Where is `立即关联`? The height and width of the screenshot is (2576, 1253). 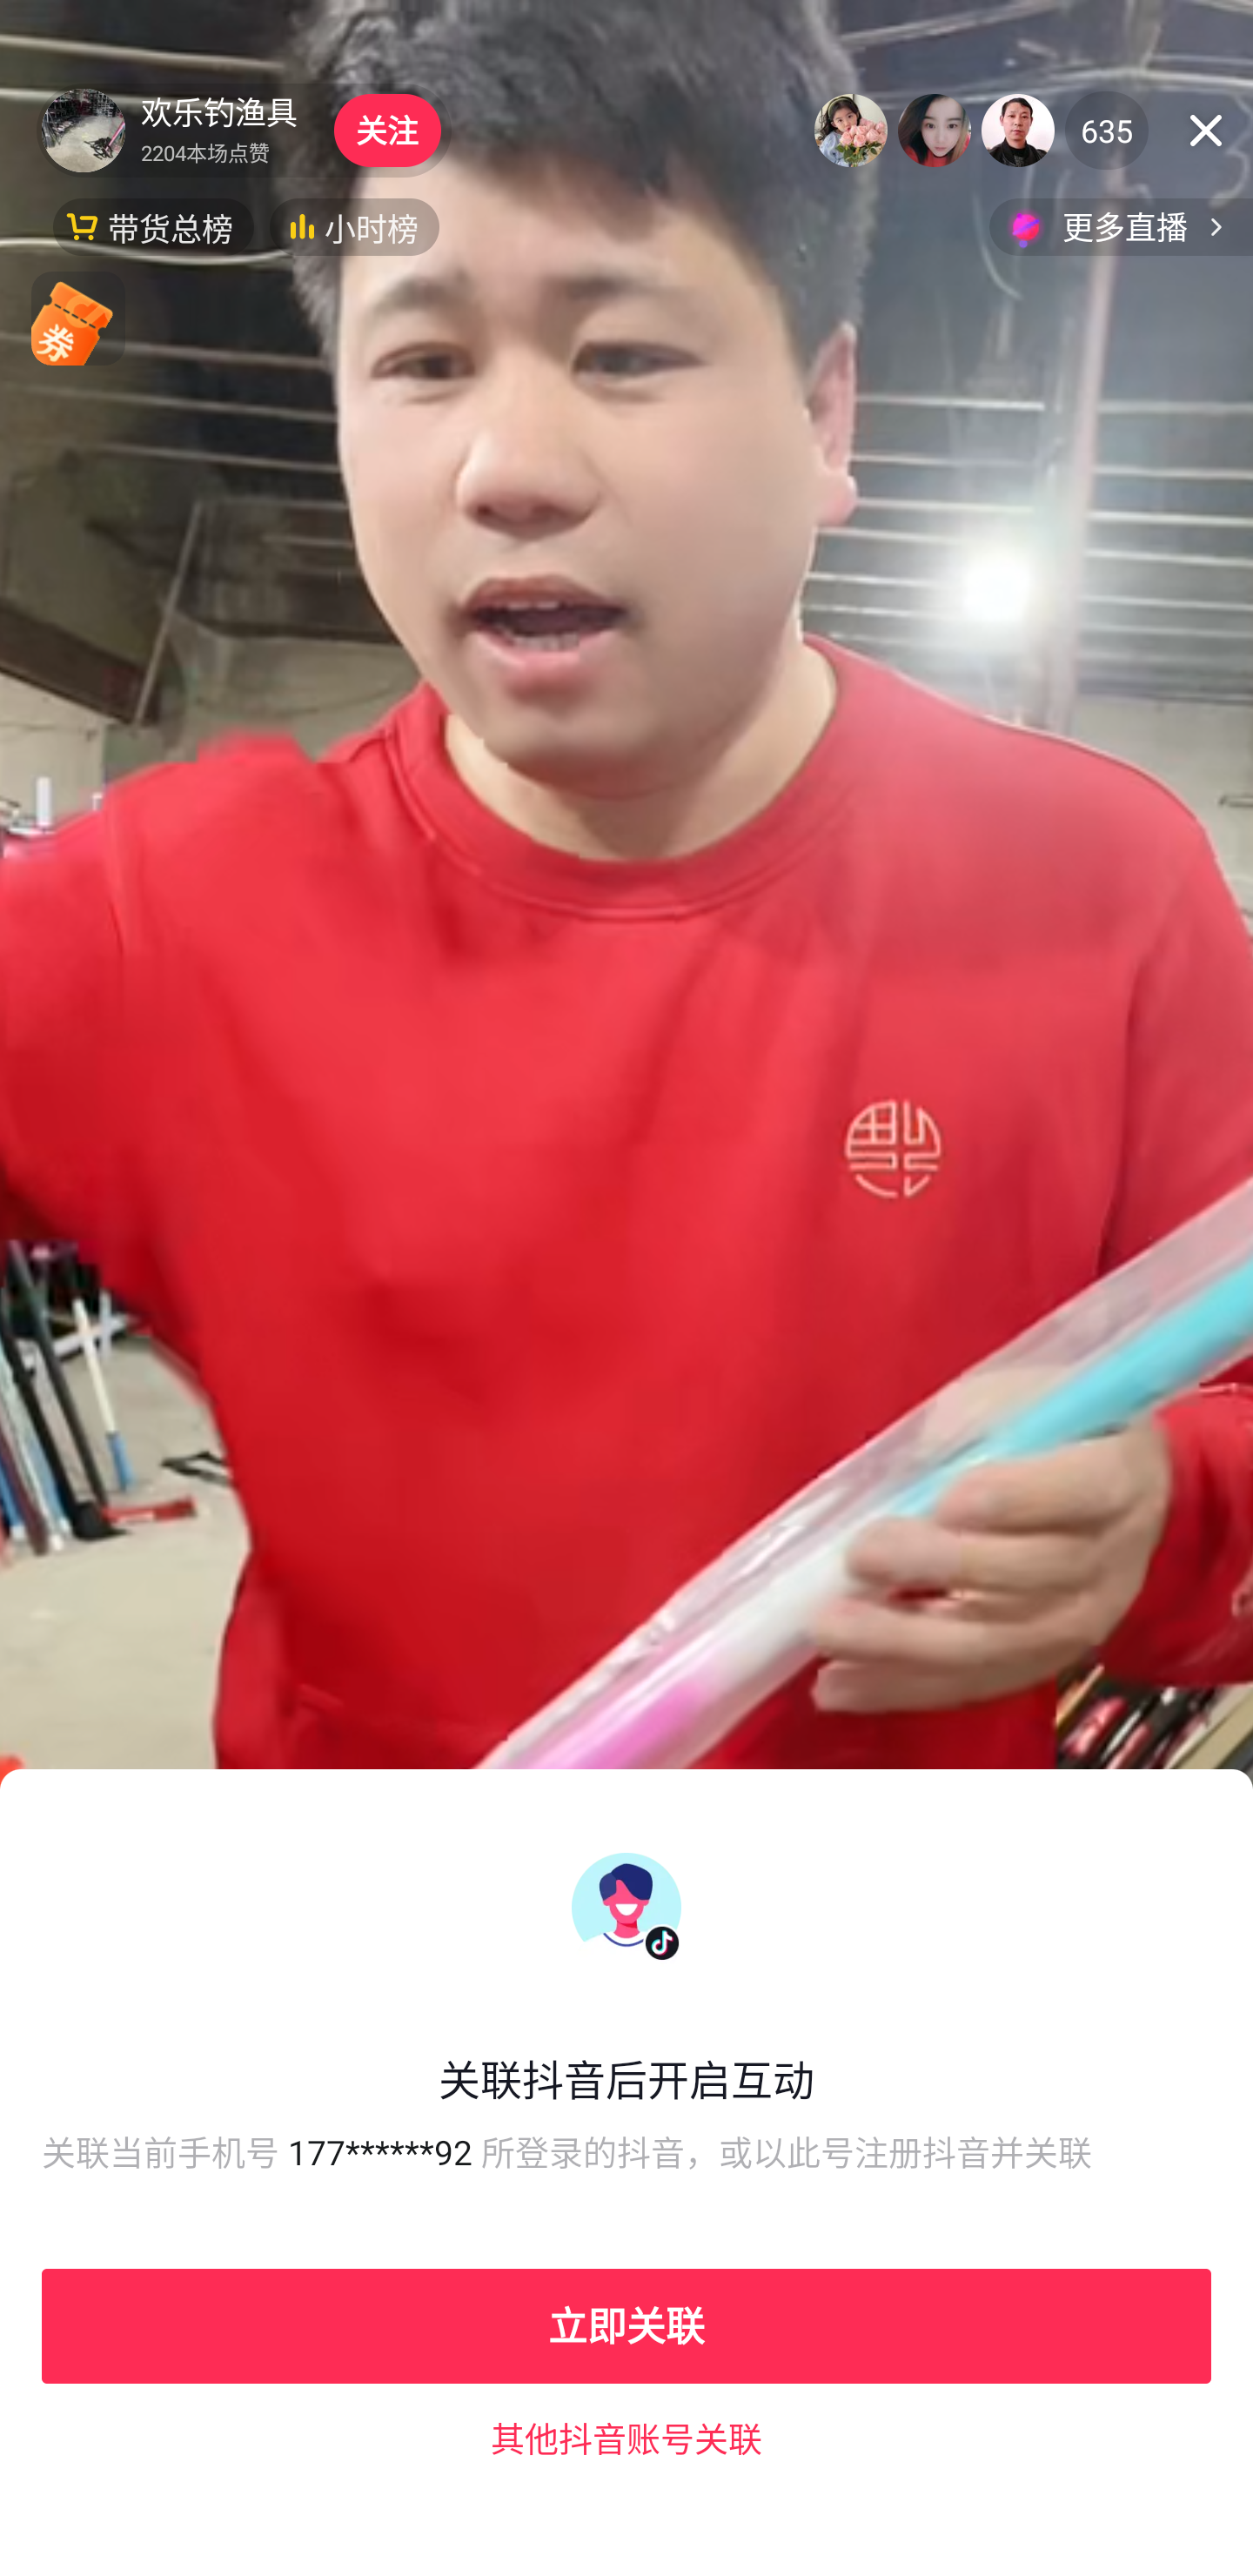
立即关联 is located at coordinates (626, 2325).